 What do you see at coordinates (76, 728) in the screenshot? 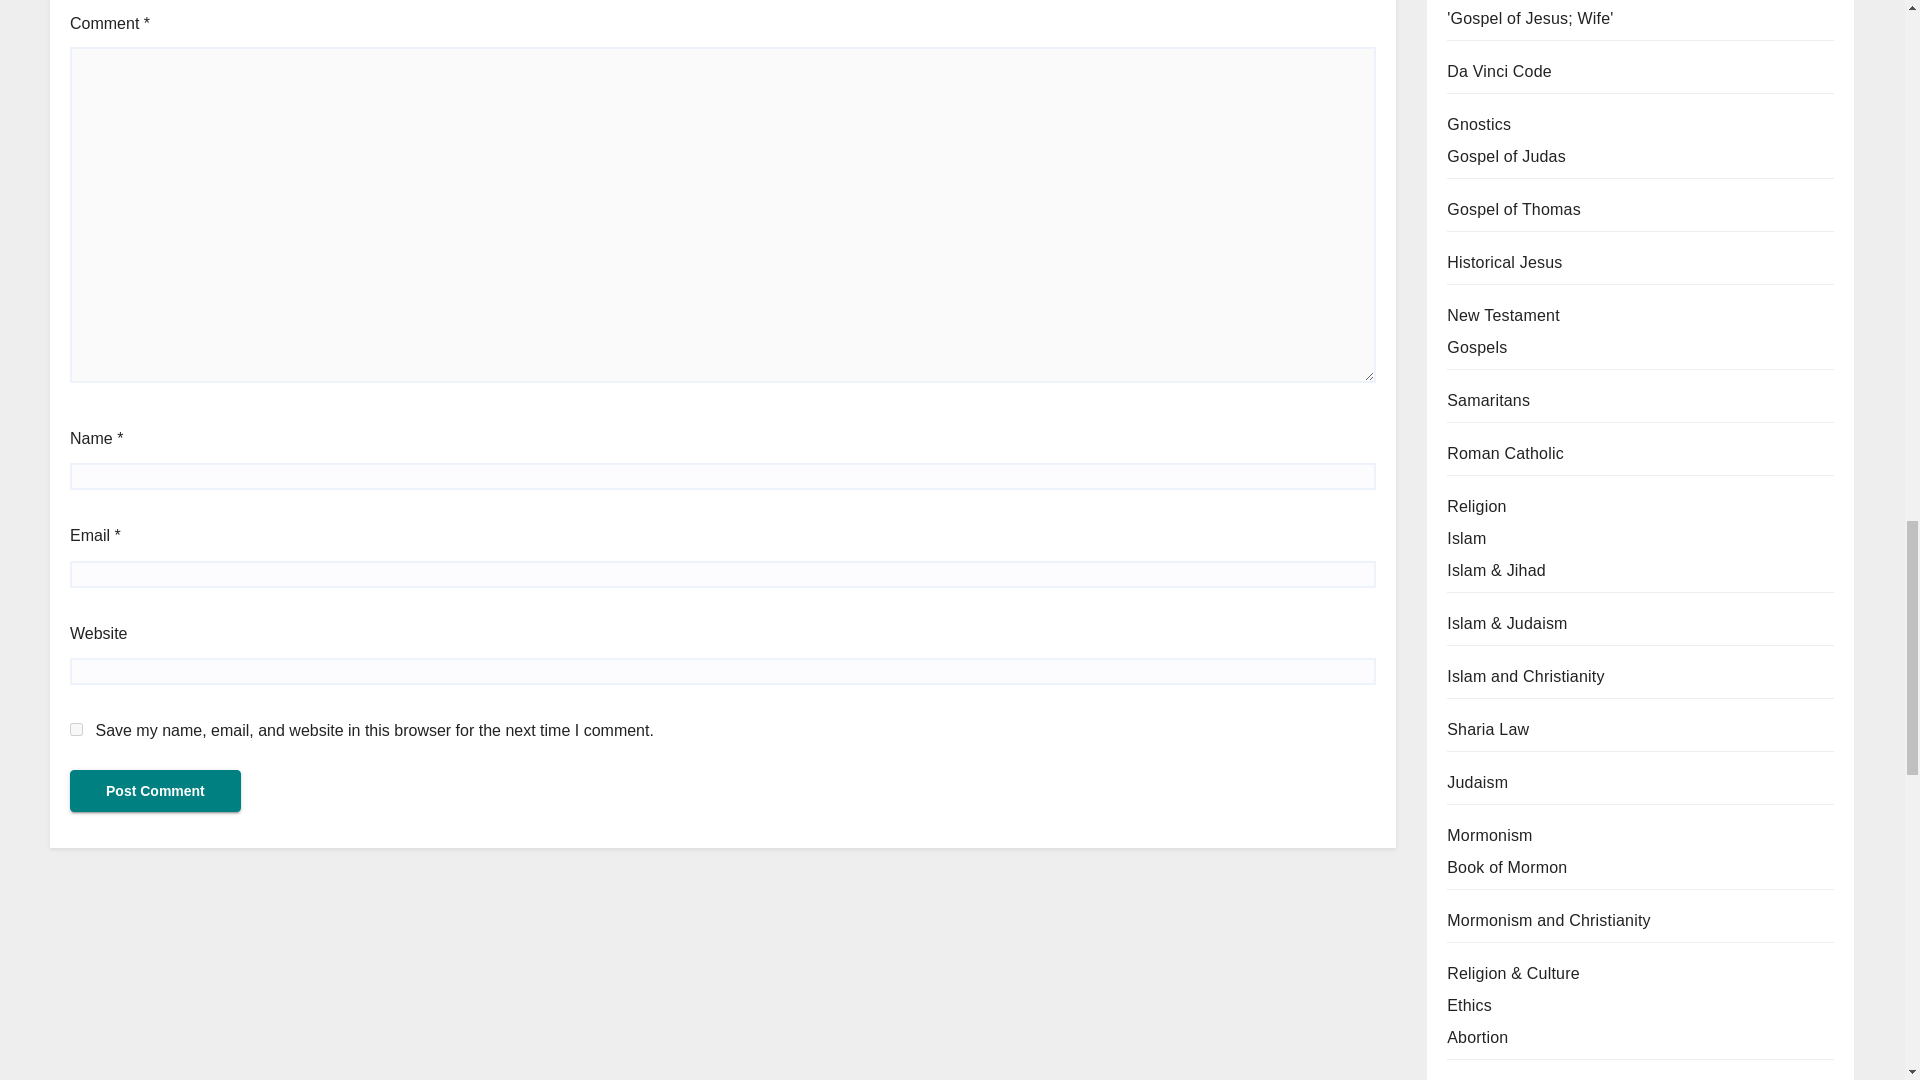
I see `yes` at bounding box center [76, 728].